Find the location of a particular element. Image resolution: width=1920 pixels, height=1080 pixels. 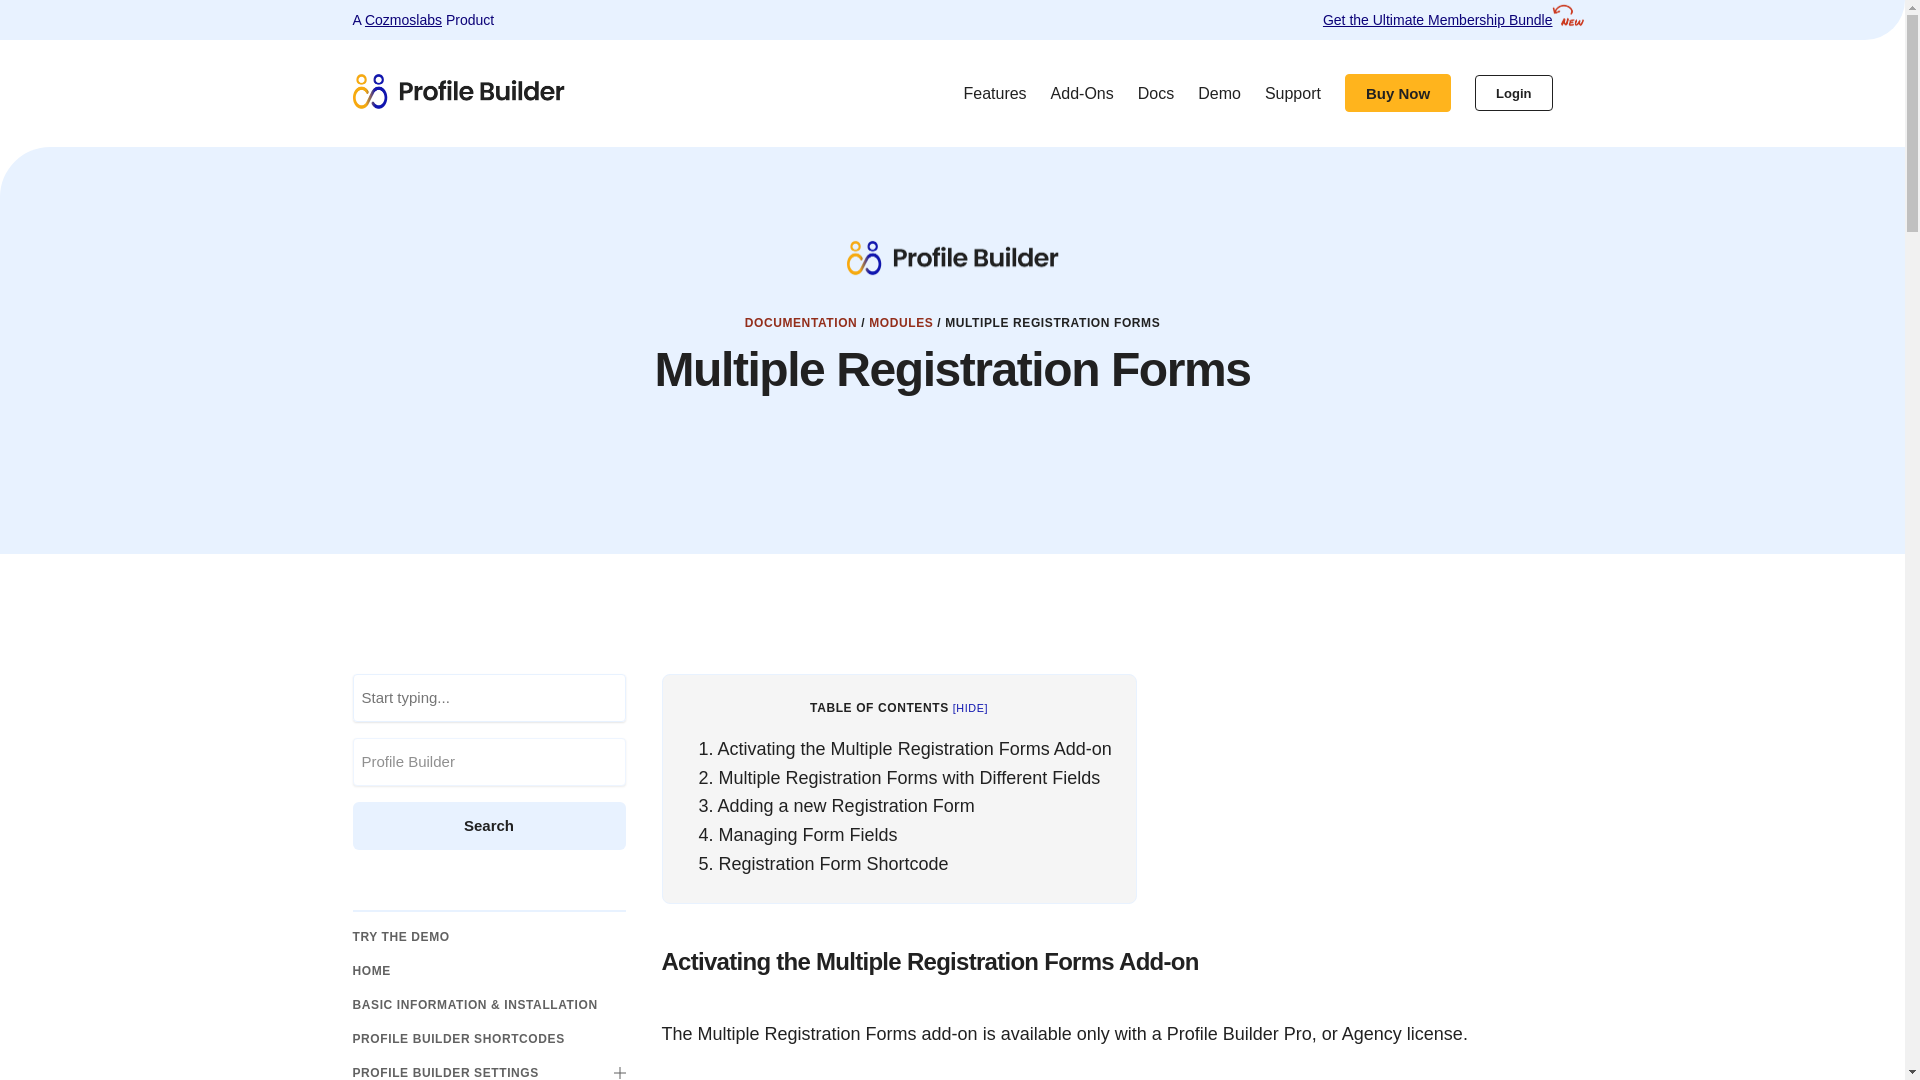

Demo is located at coordinates (1219, 93).